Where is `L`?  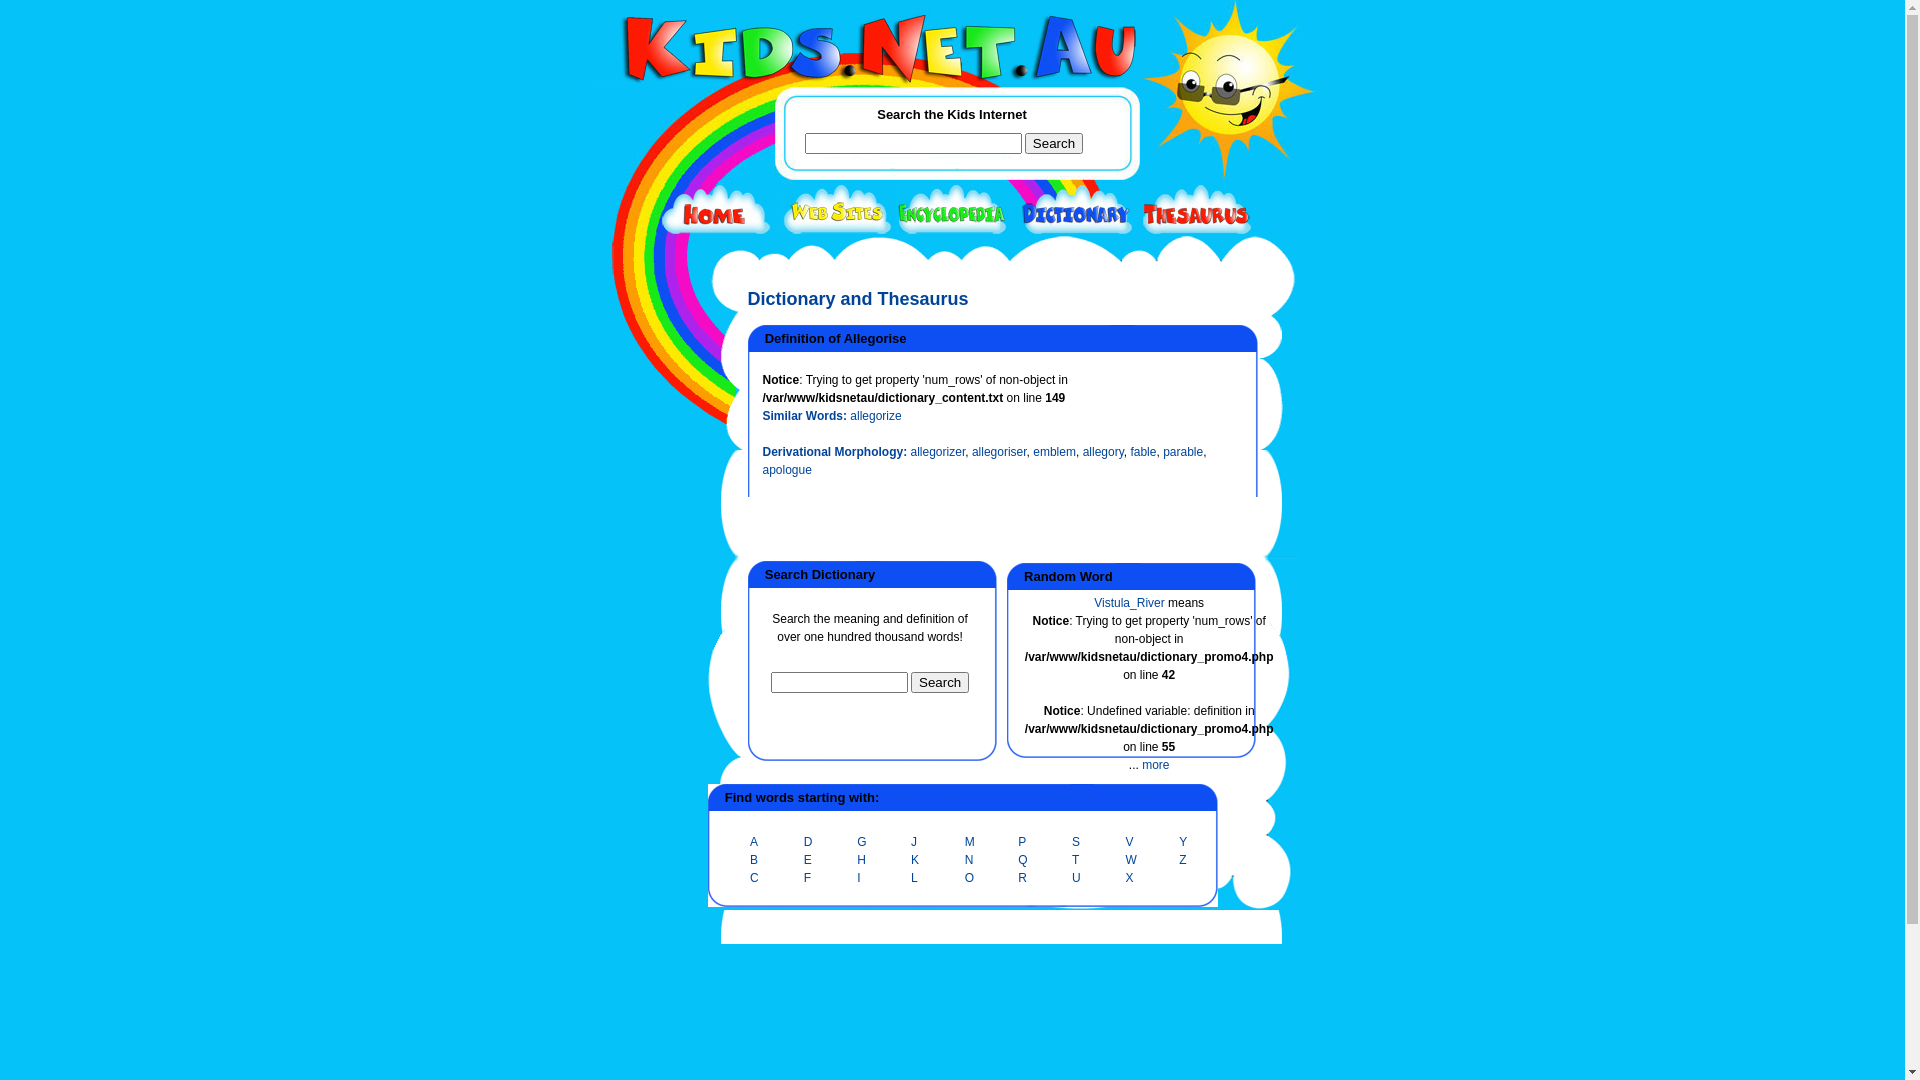
L is located at coordinates (914, 878).